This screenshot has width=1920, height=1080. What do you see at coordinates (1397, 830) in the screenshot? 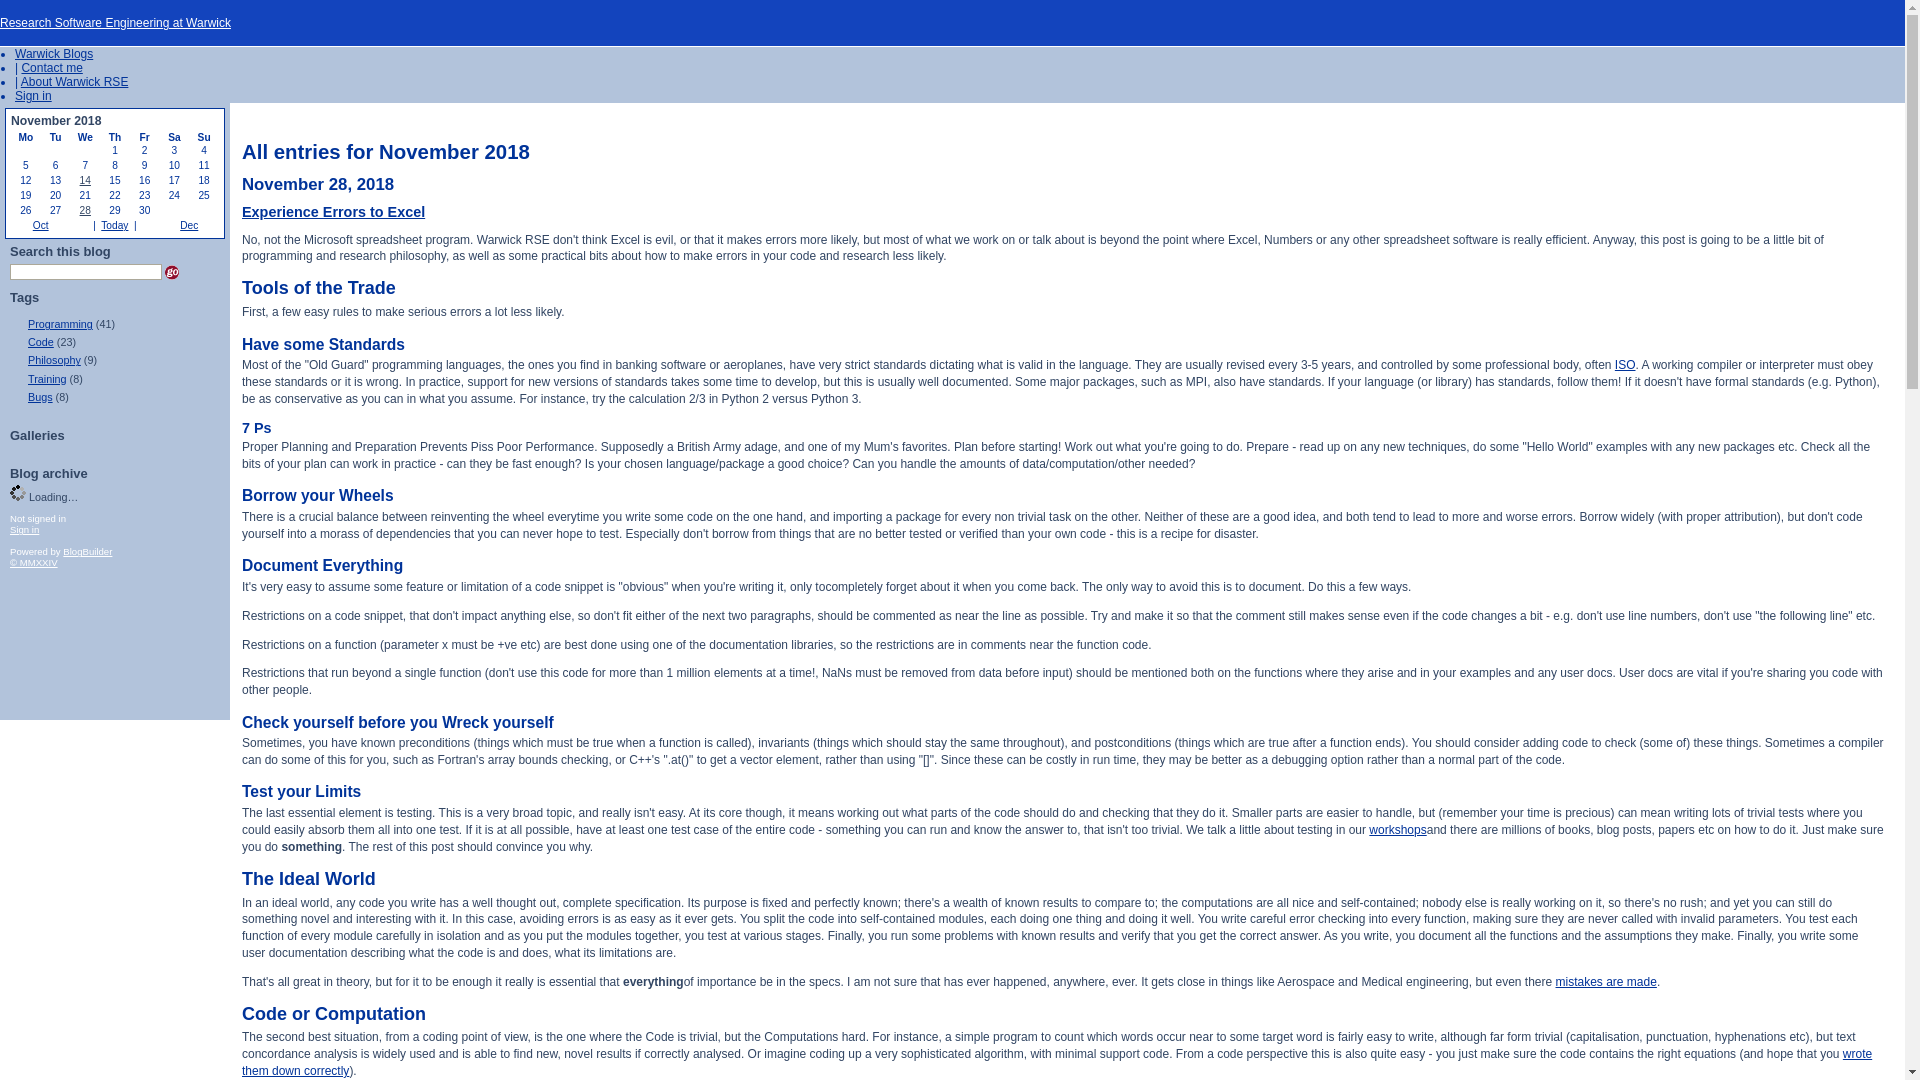
I see `workshops` at bounding box center [1397, 830].